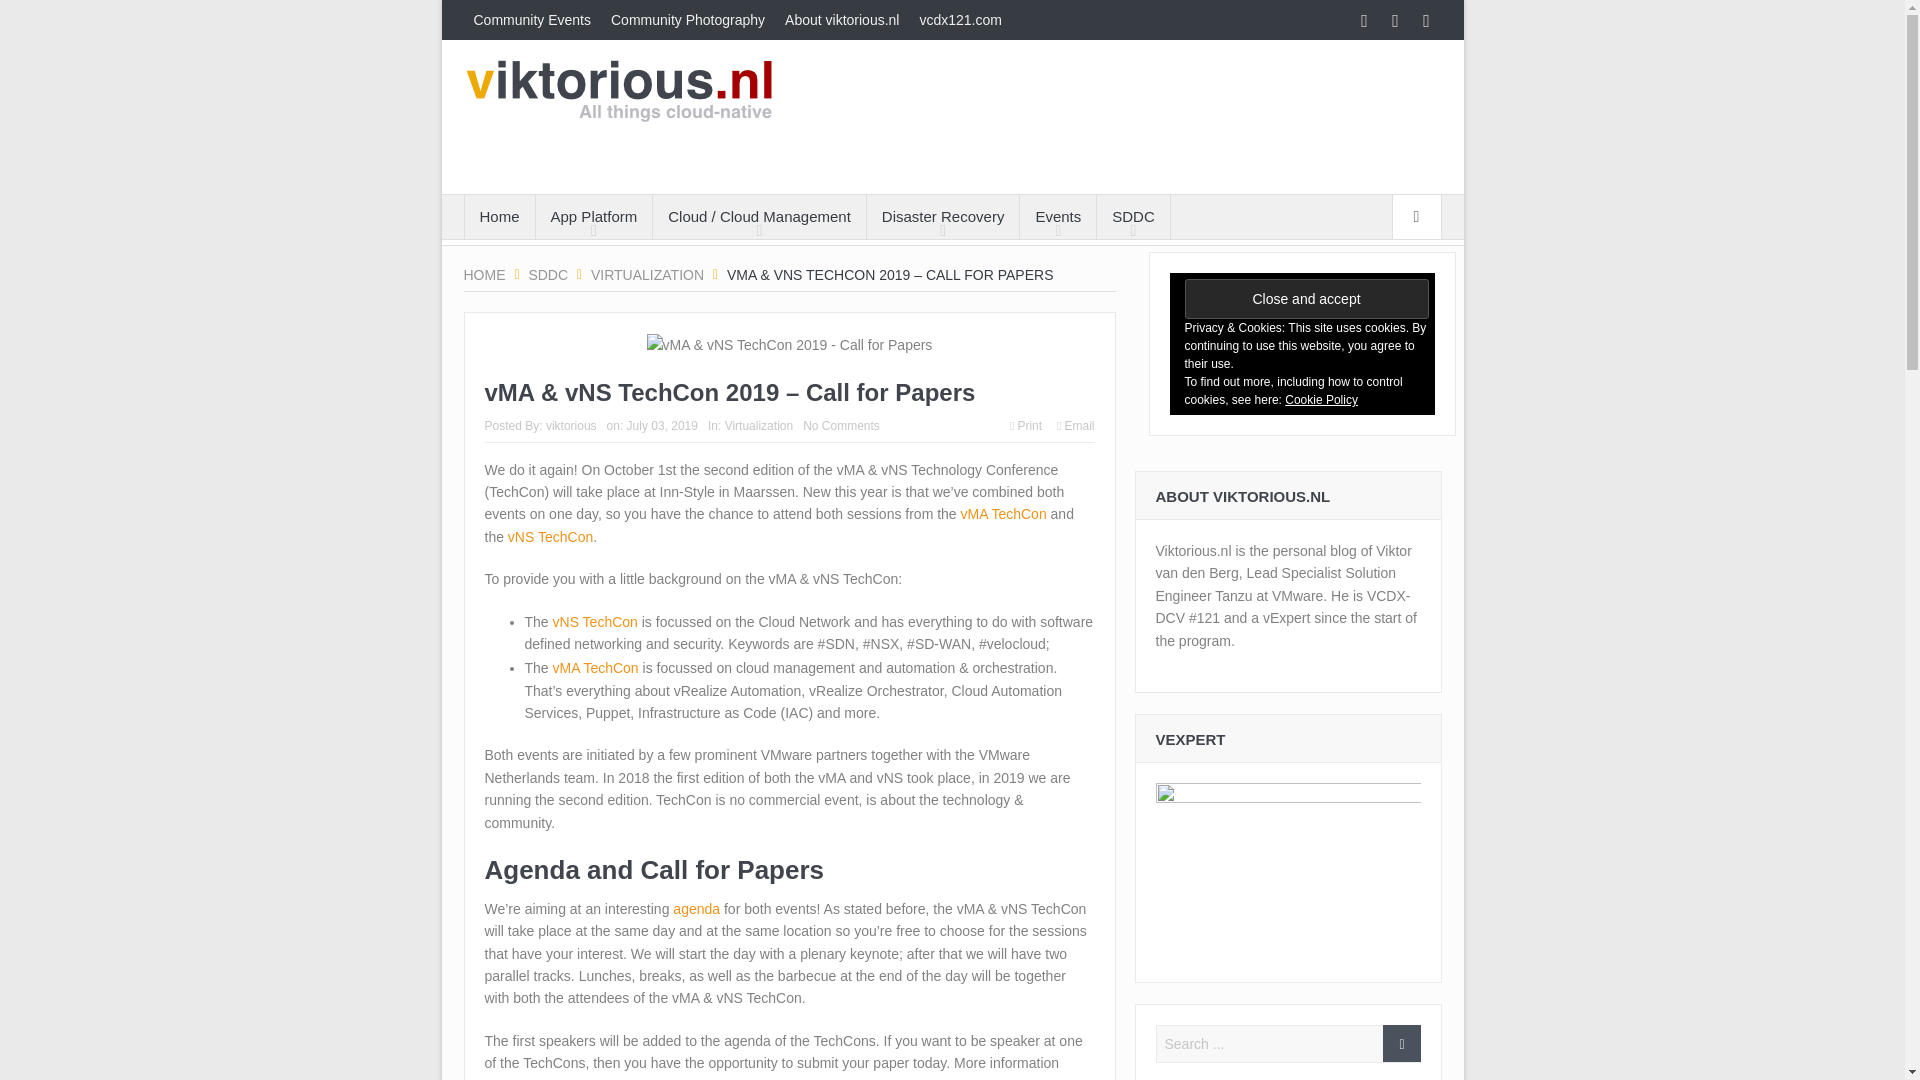 The image size is (1920, 1080). Describe the element at coordinates (688, 20) in the screenshot. I see `Community Photography` at that location.